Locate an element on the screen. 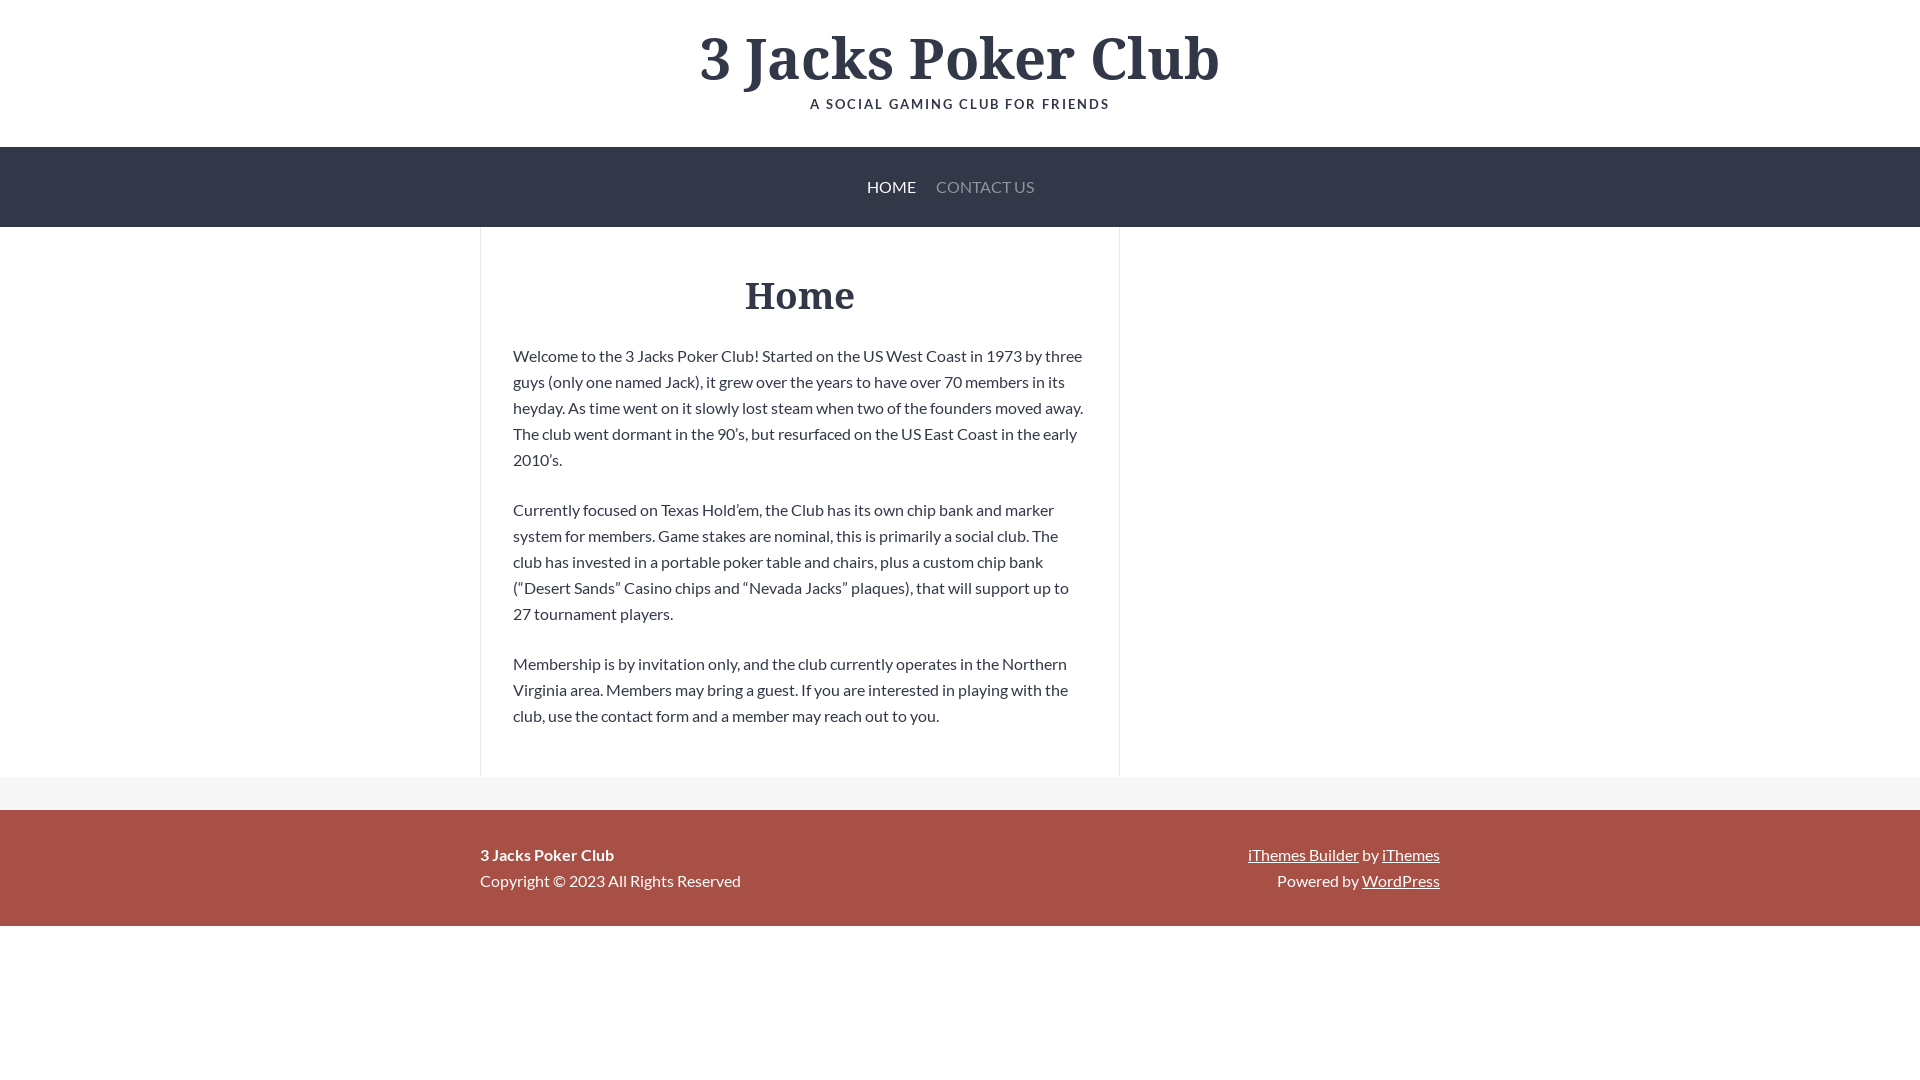 Image resolution: width=1920 pixels, height=1080 pixels. iThemes is located at coordinates (1411, 854).